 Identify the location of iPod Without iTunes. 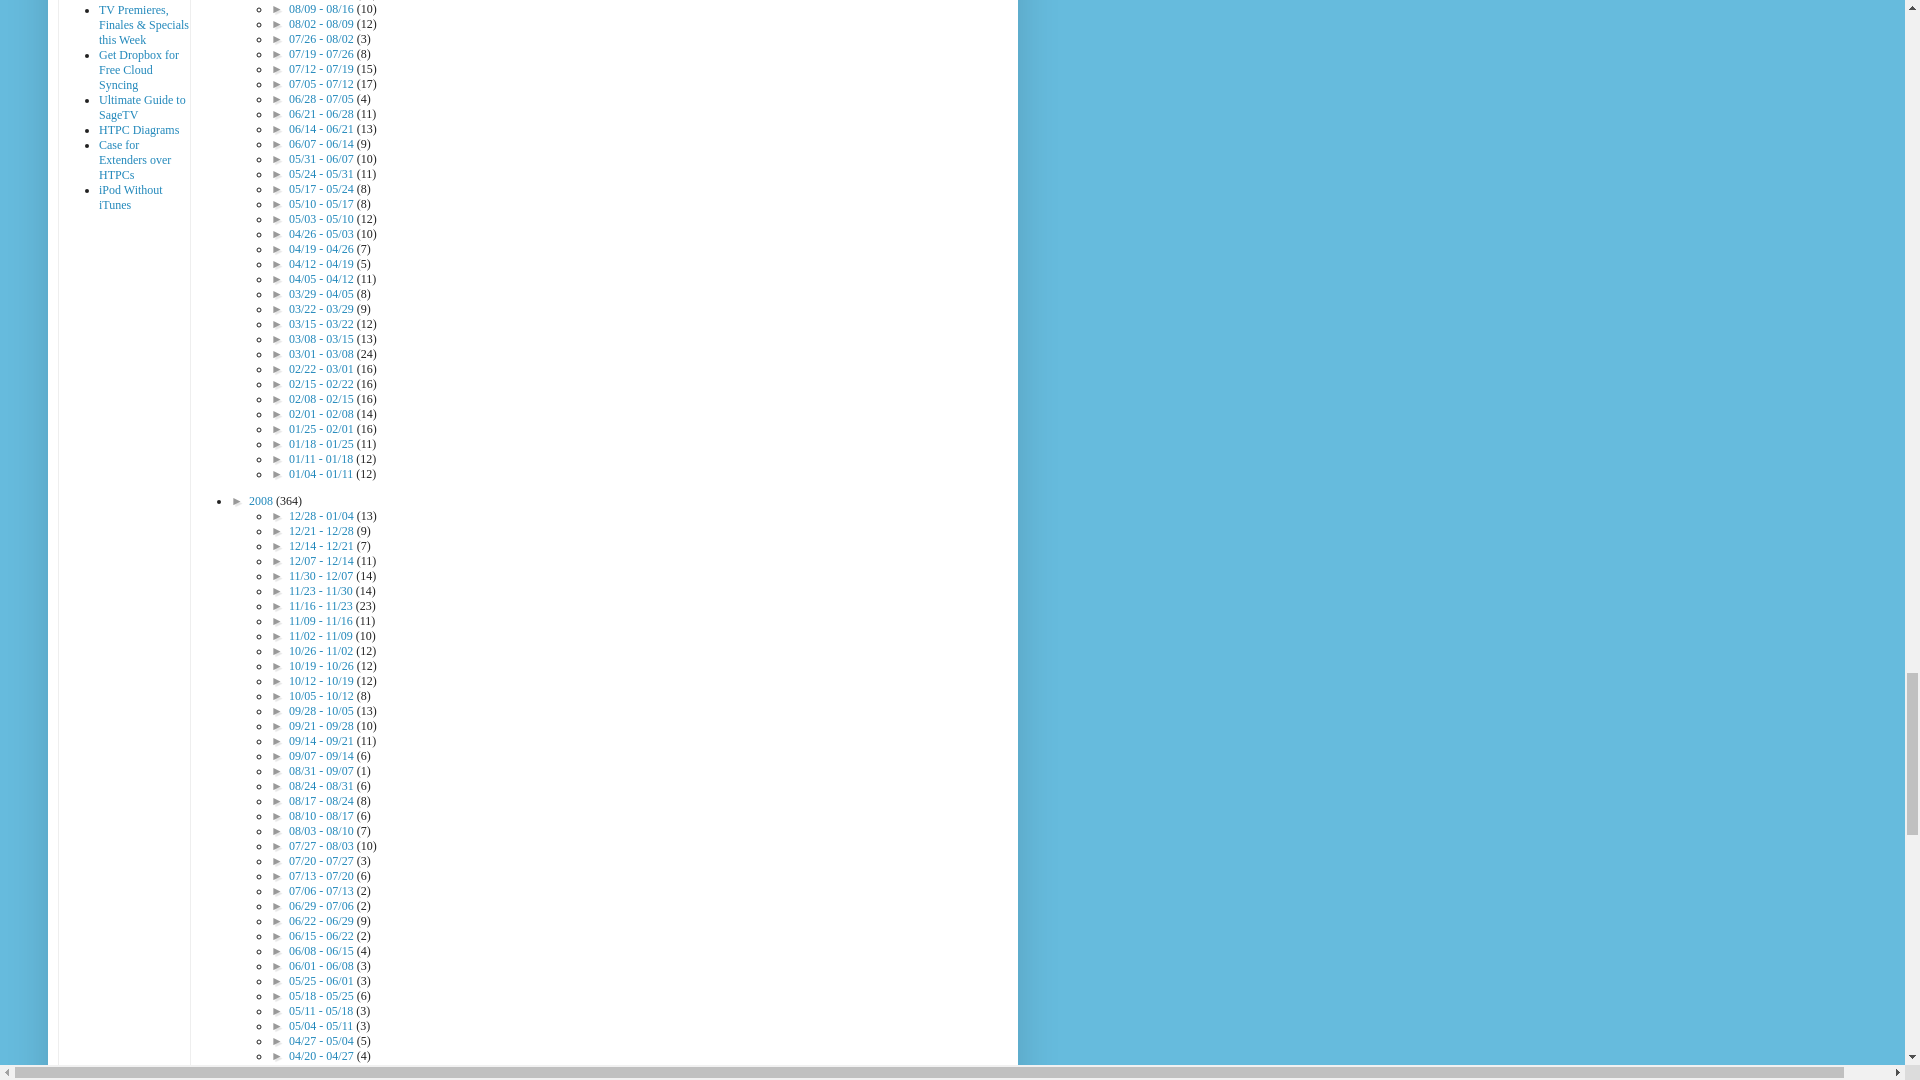
(131, 196).